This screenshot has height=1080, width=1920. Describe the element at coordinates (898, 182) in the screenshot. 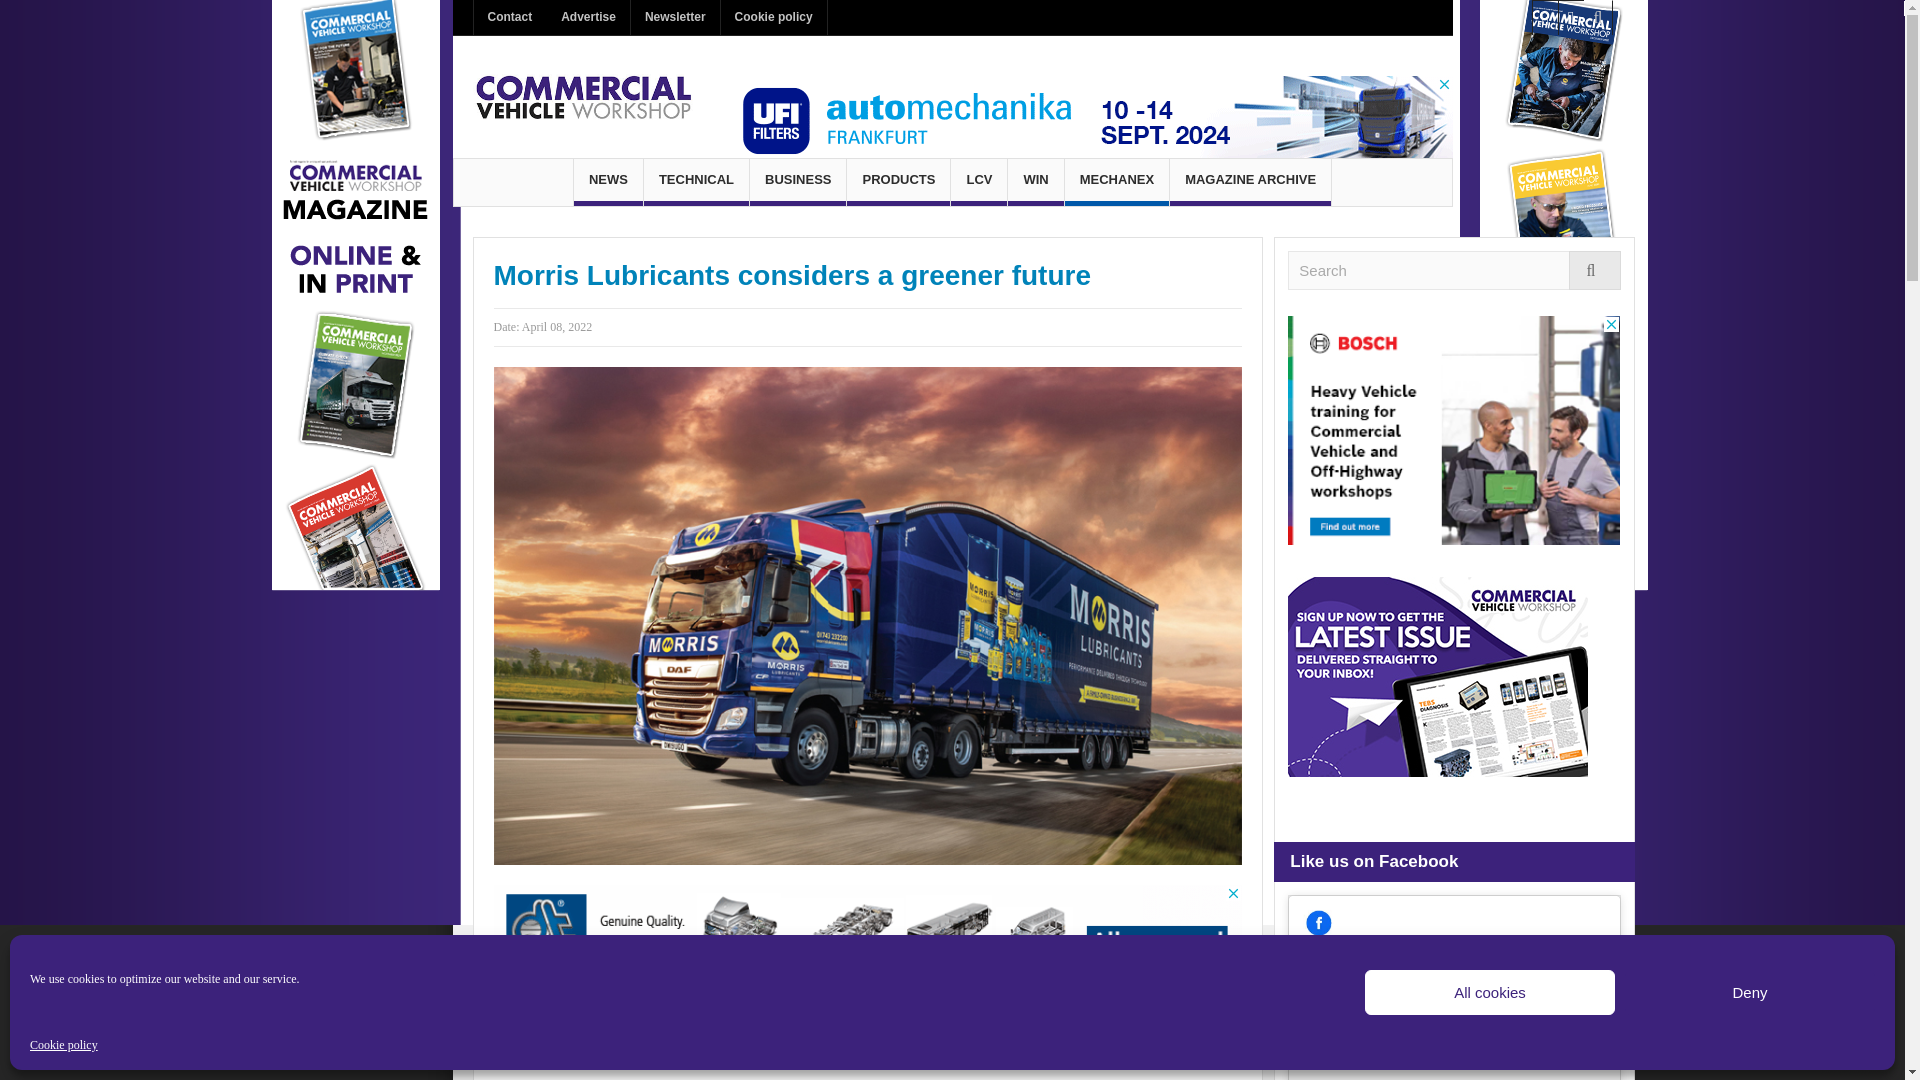

I see `PRODUCTS` at that location.